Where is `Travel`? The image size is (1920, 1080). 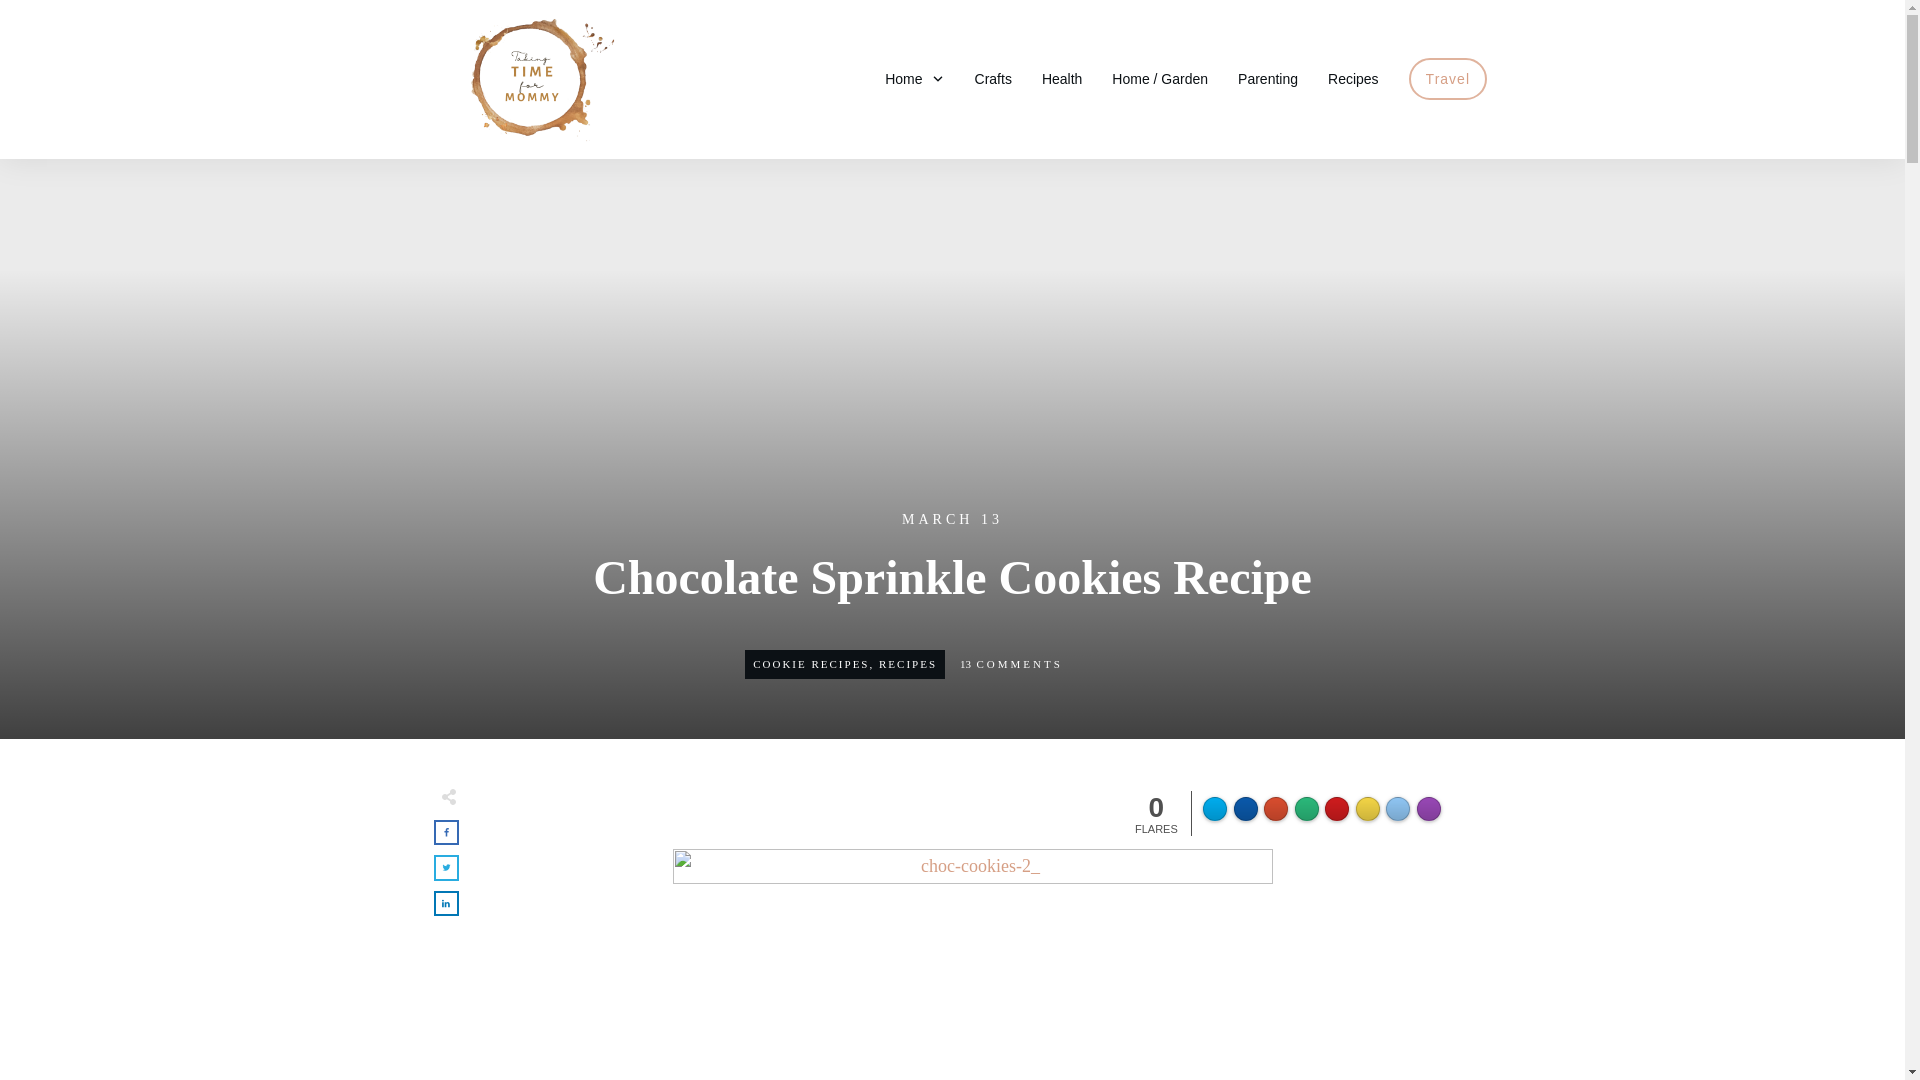
Travel is located at coordinates (1448, 78).